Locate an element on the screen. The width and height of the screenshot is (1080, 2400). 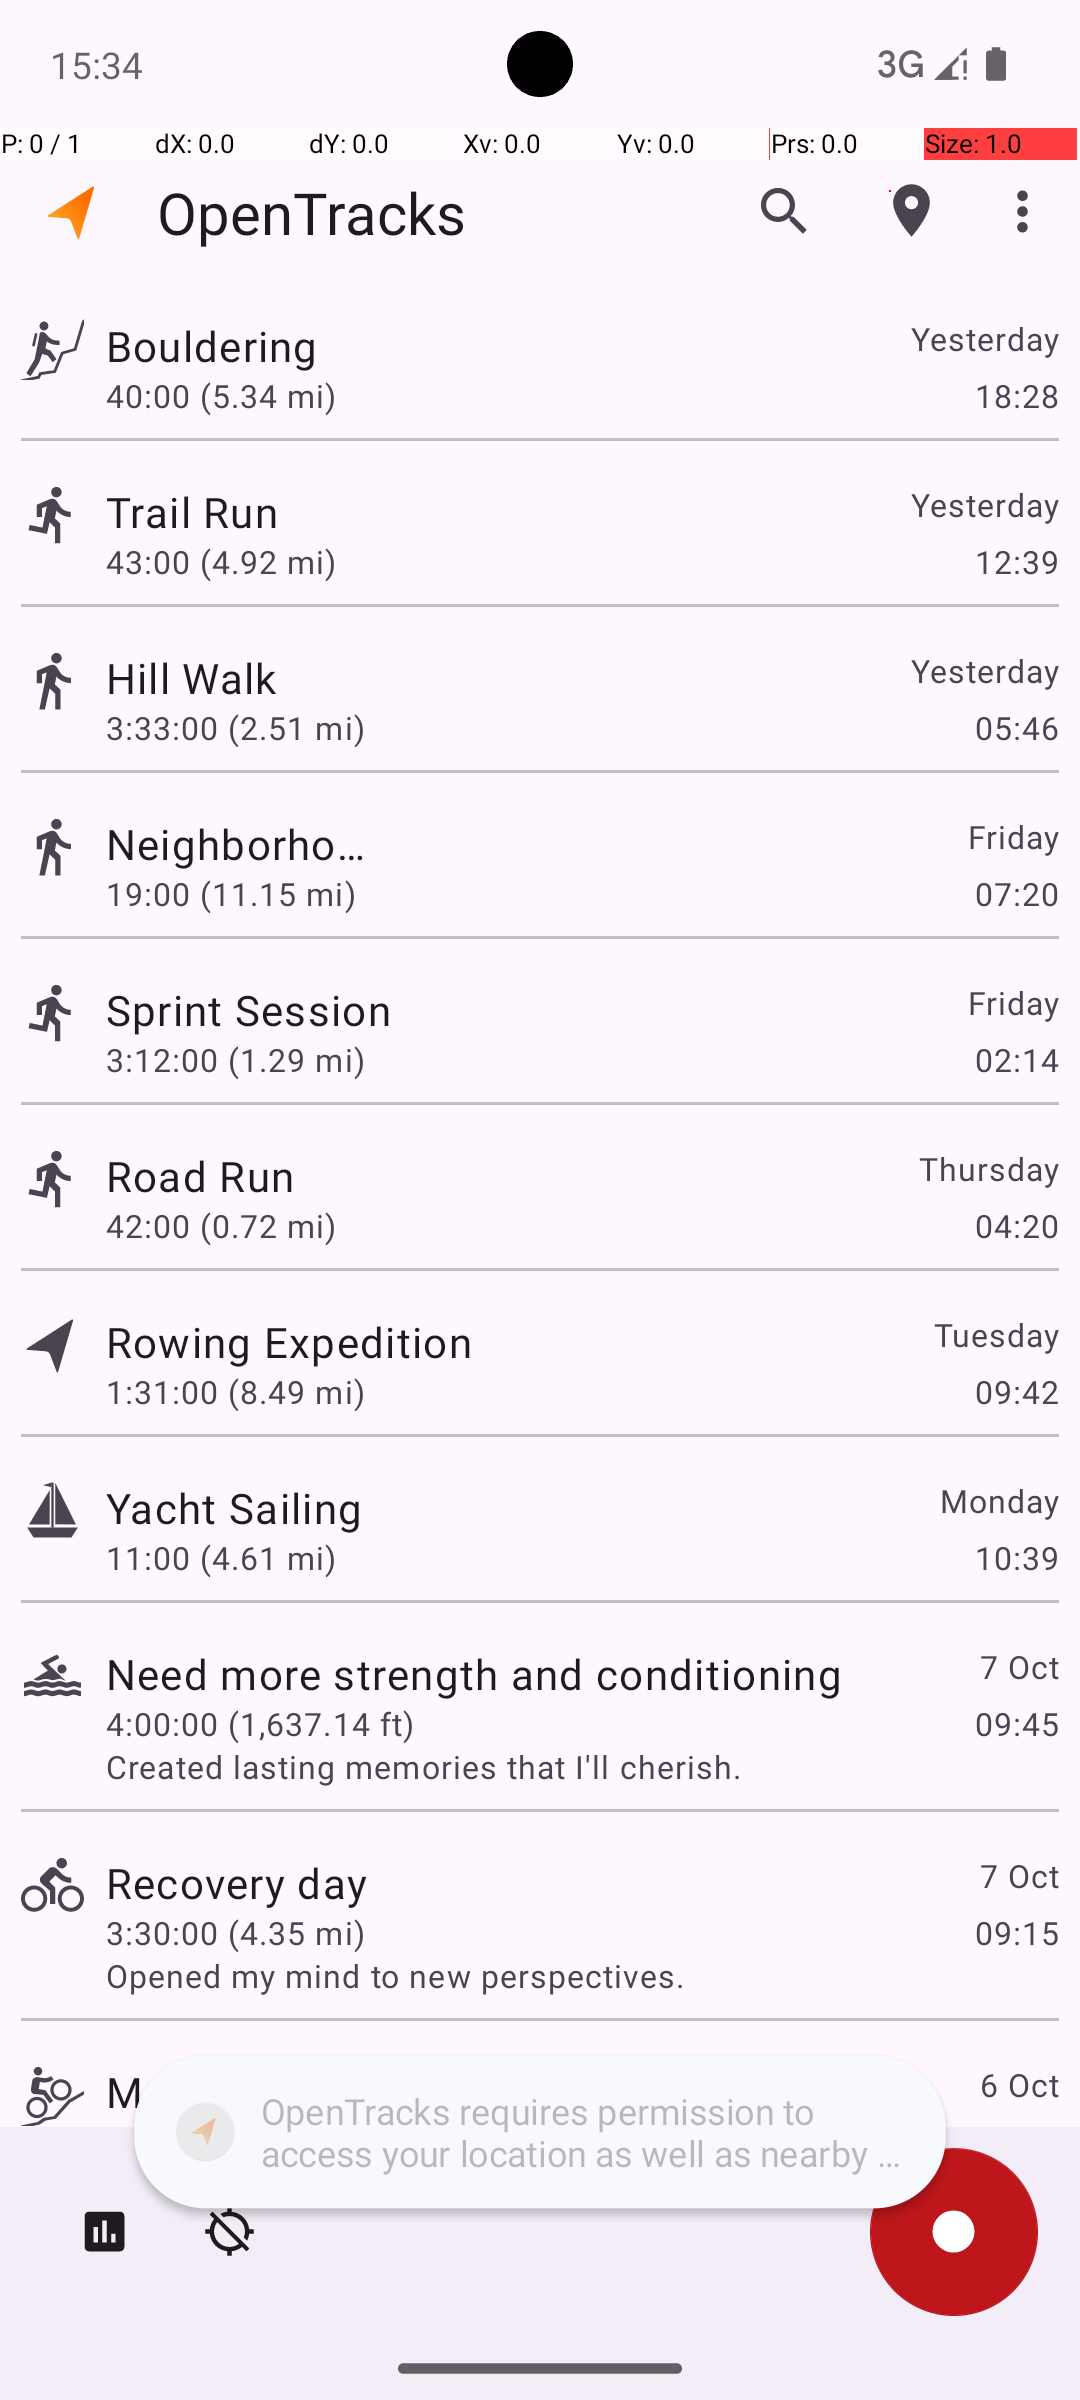
Created lasting memories that I'll cherish. is located at coordinates (582, 1766).